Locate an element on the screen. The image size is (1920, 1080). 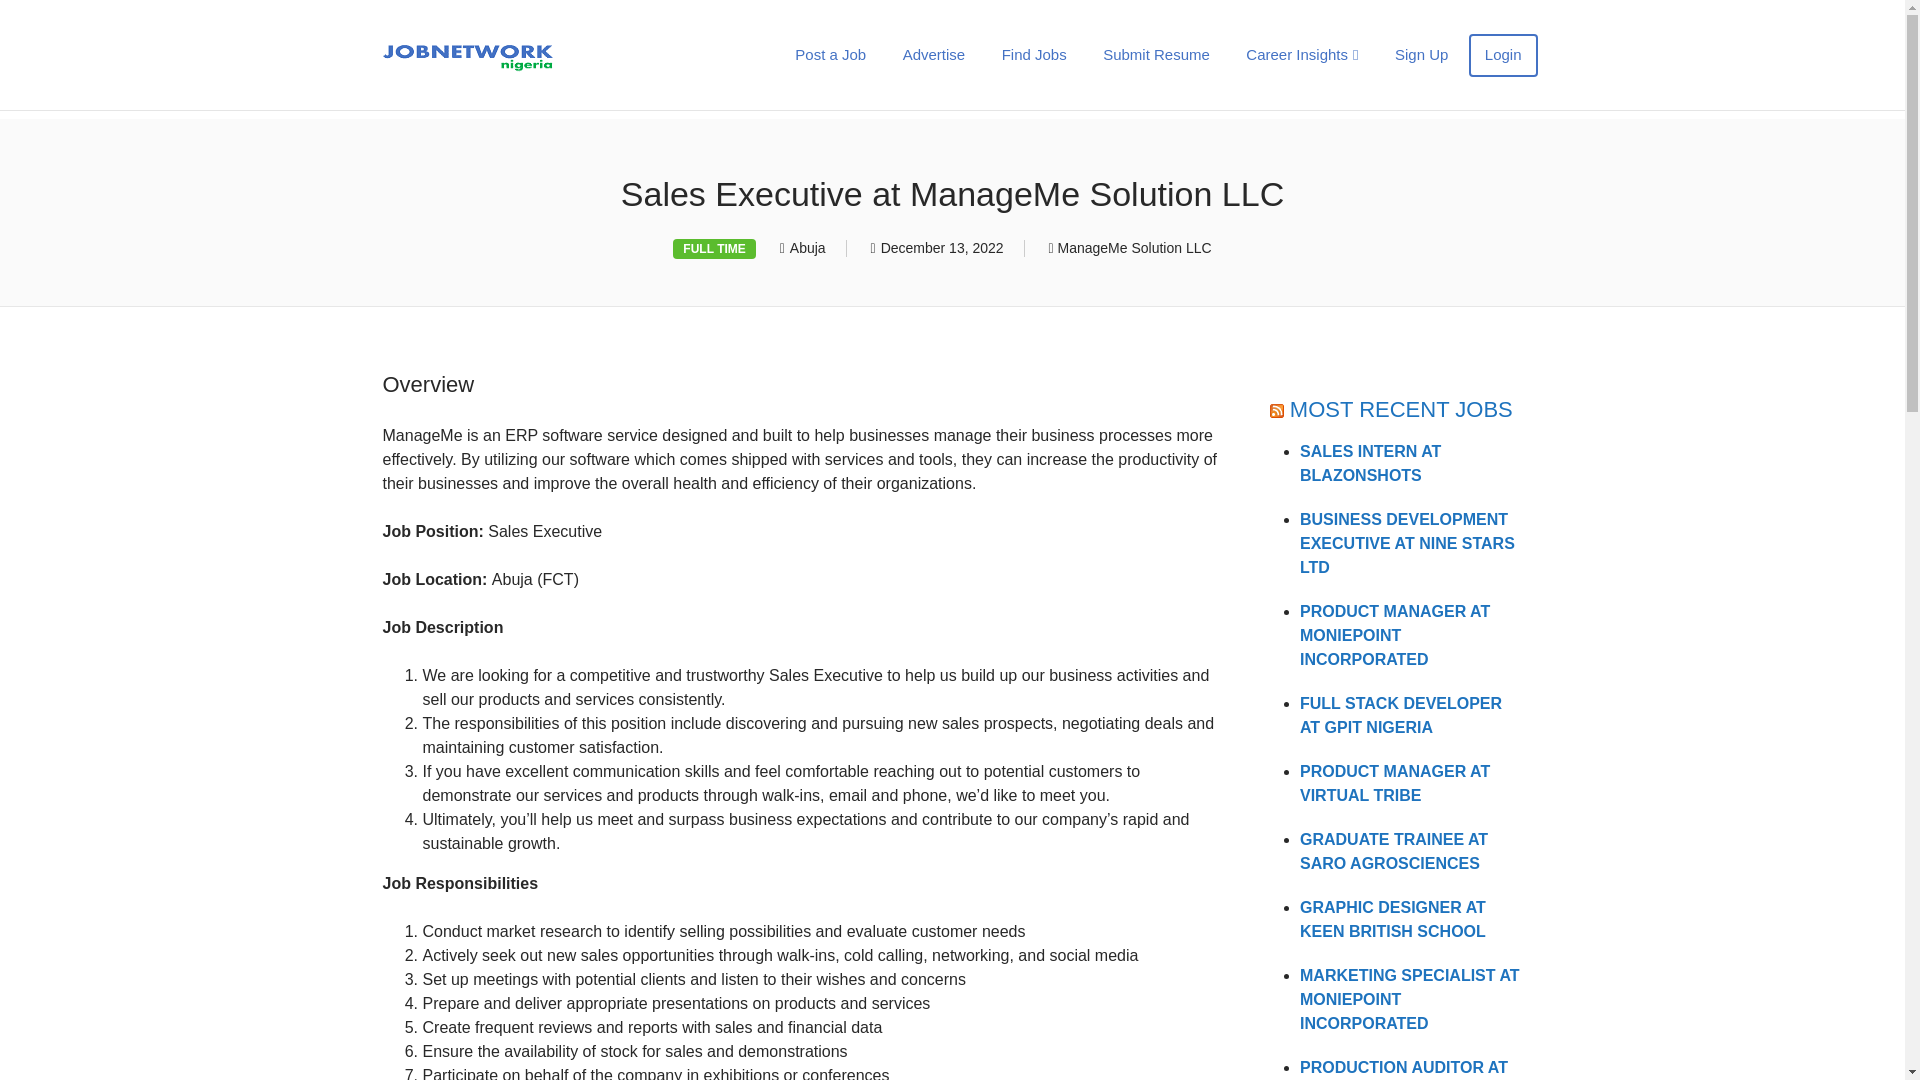
Sign Up is located at coordinates (1420, 54).